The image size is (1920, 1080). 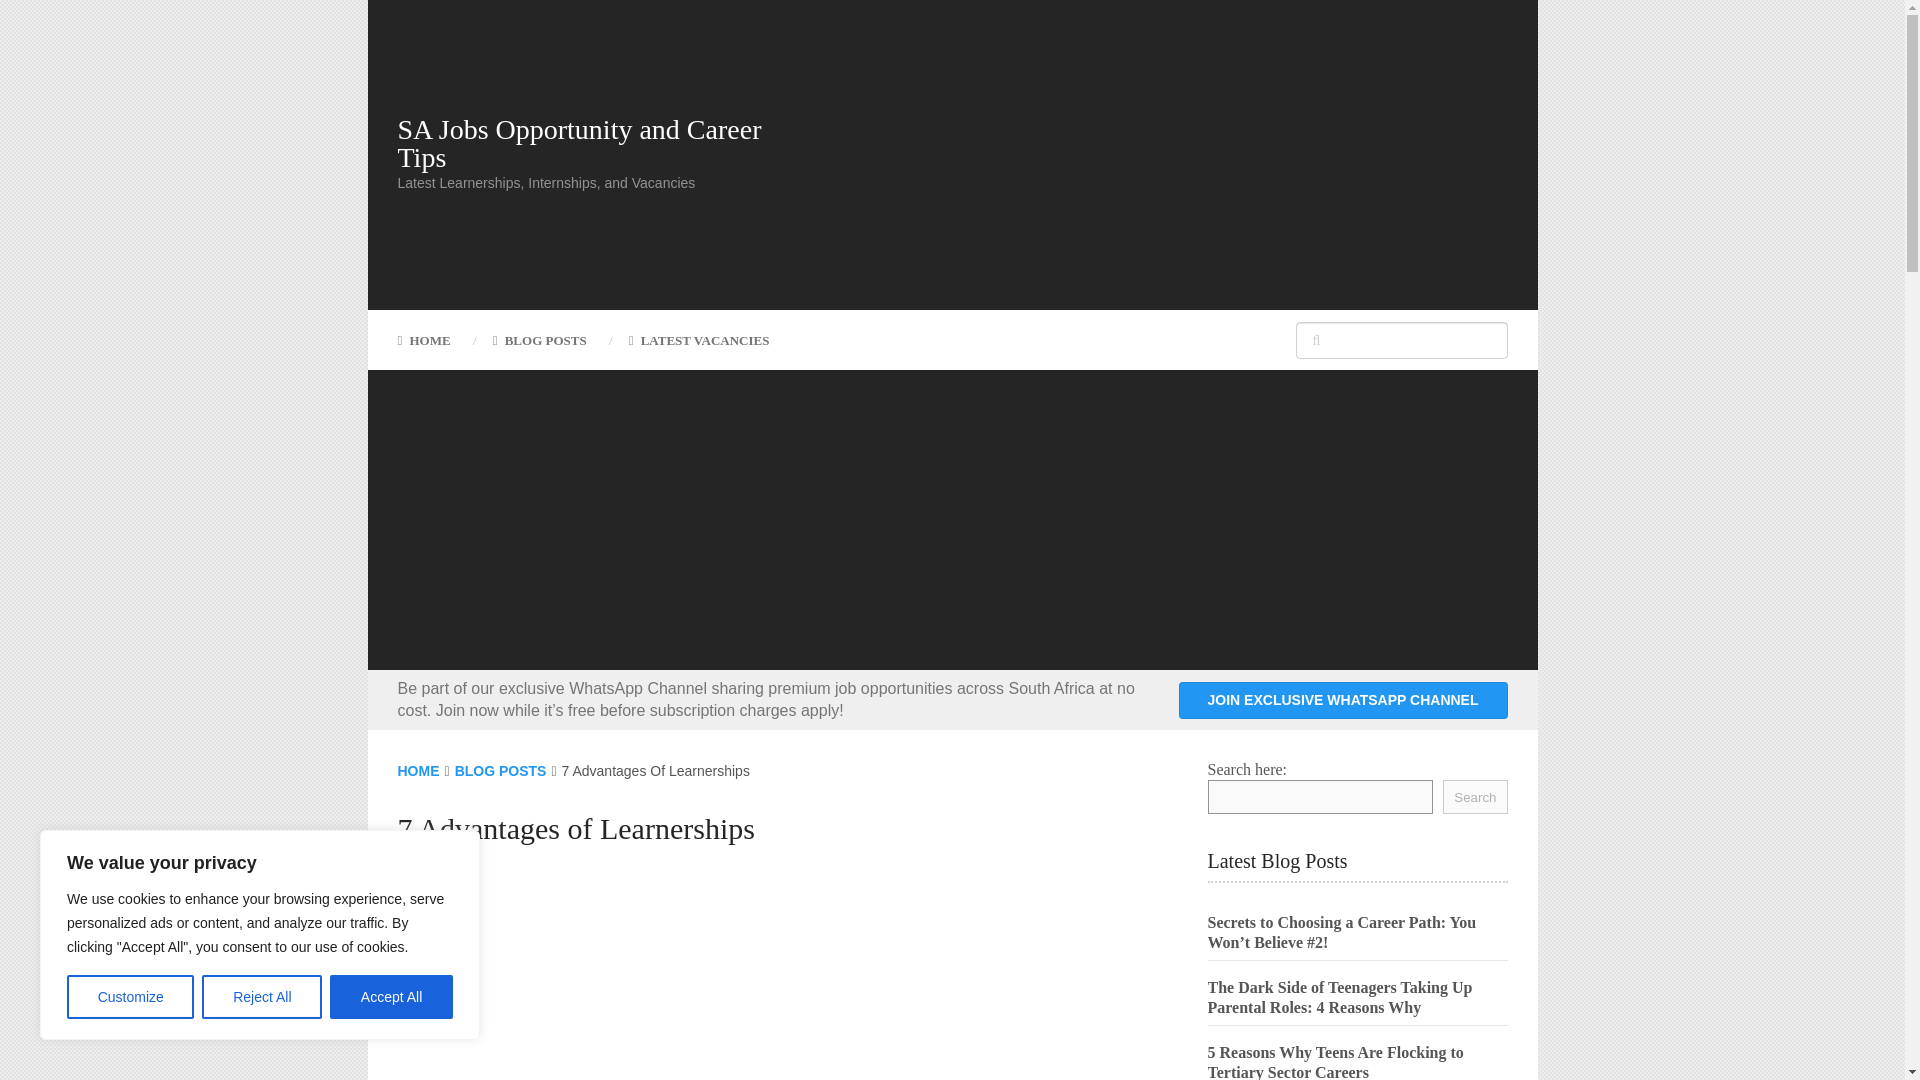 I want to click on Advertisement, so click(x=762, y=982).